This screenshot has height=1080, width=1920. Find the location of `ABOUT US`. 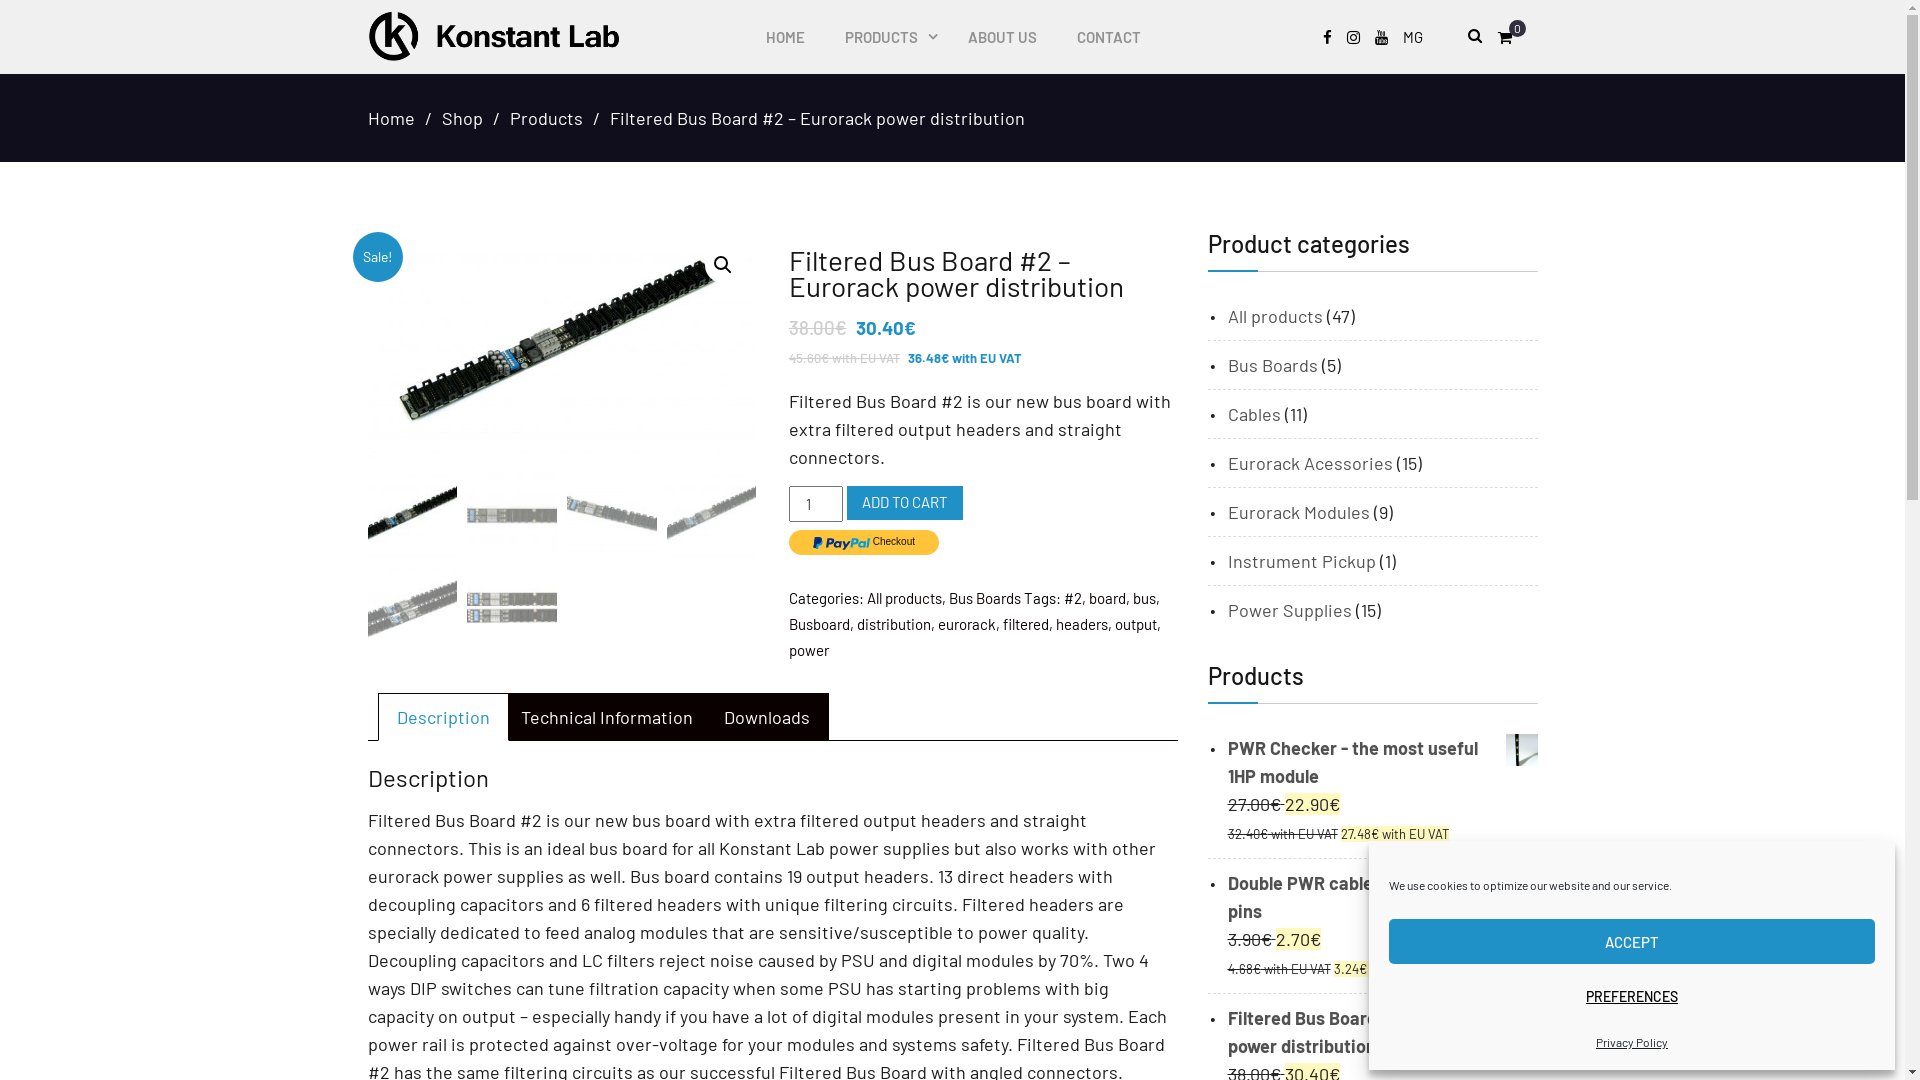

ABOUT US is located at coordinates (1002, 37).